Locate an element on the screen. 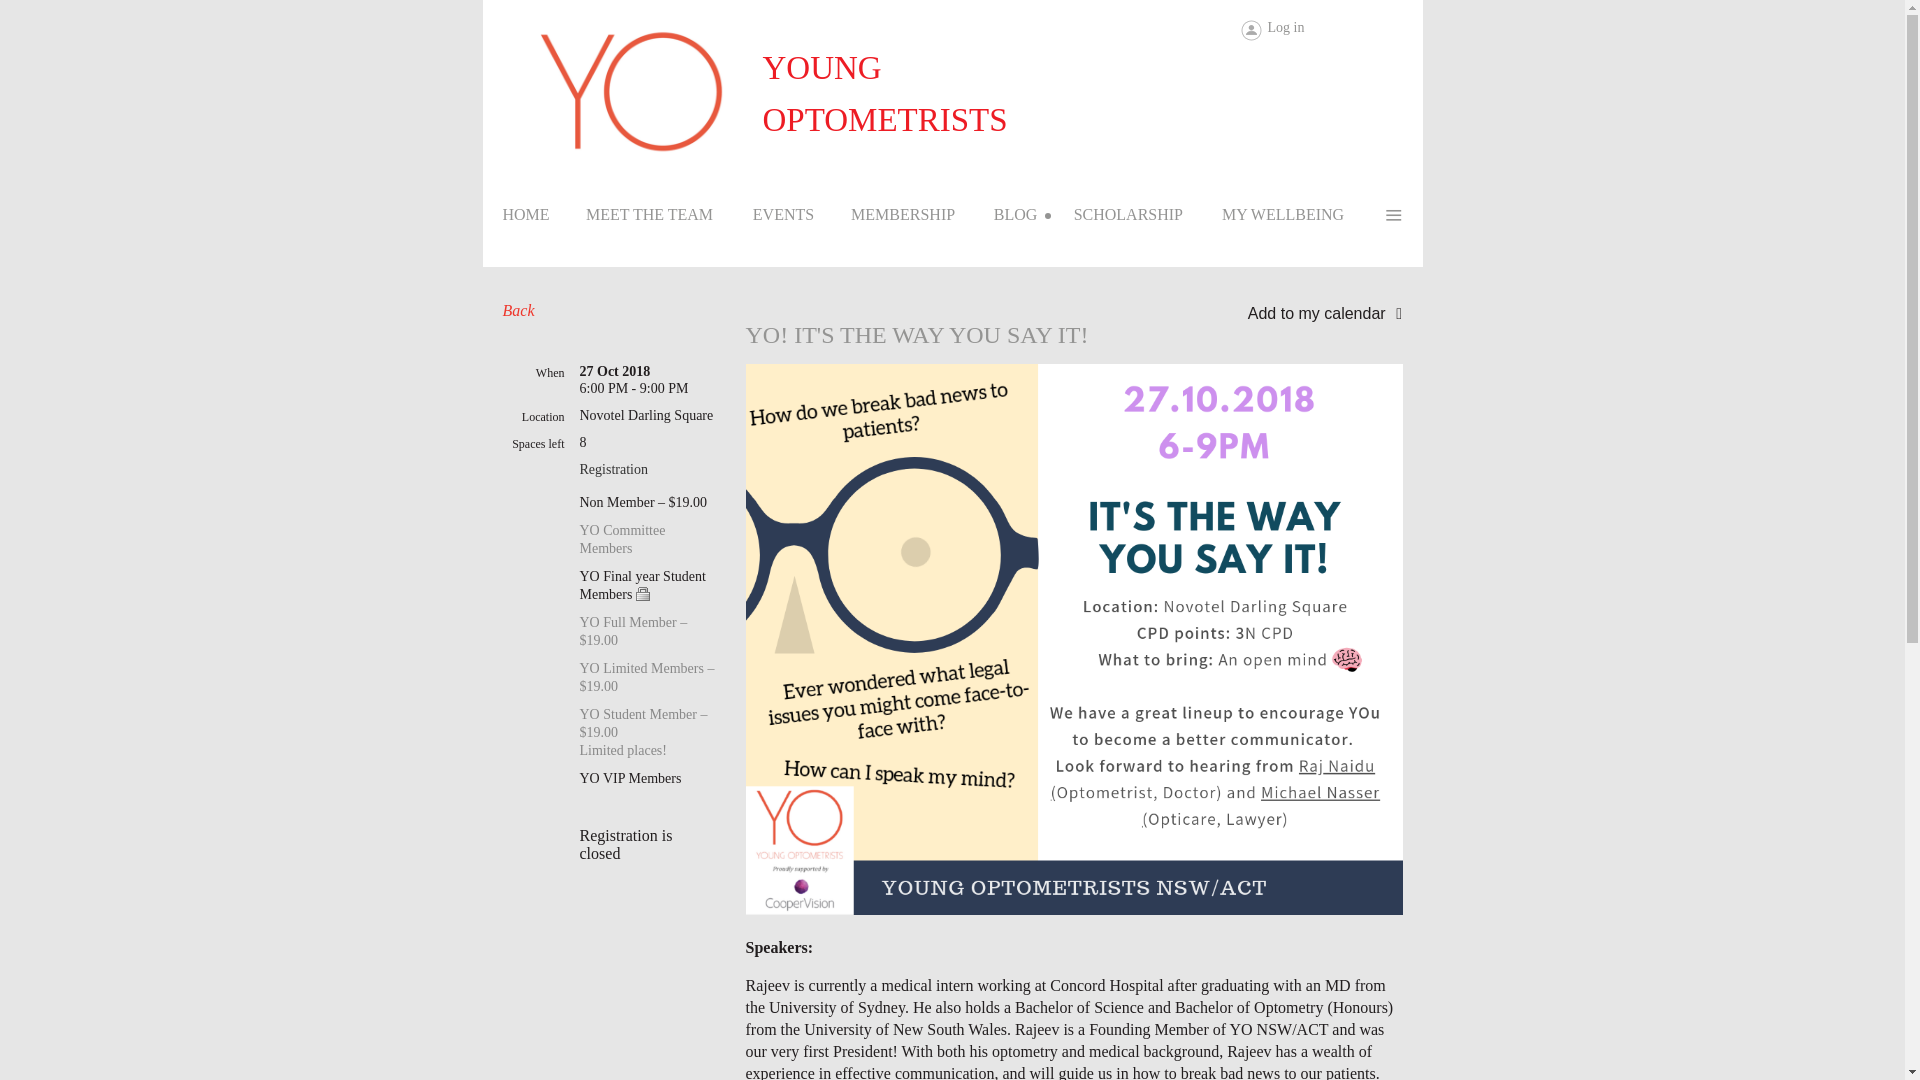 The height and width of the screenshot is (1080, 1920). Home is located at coordinates (541, 220).